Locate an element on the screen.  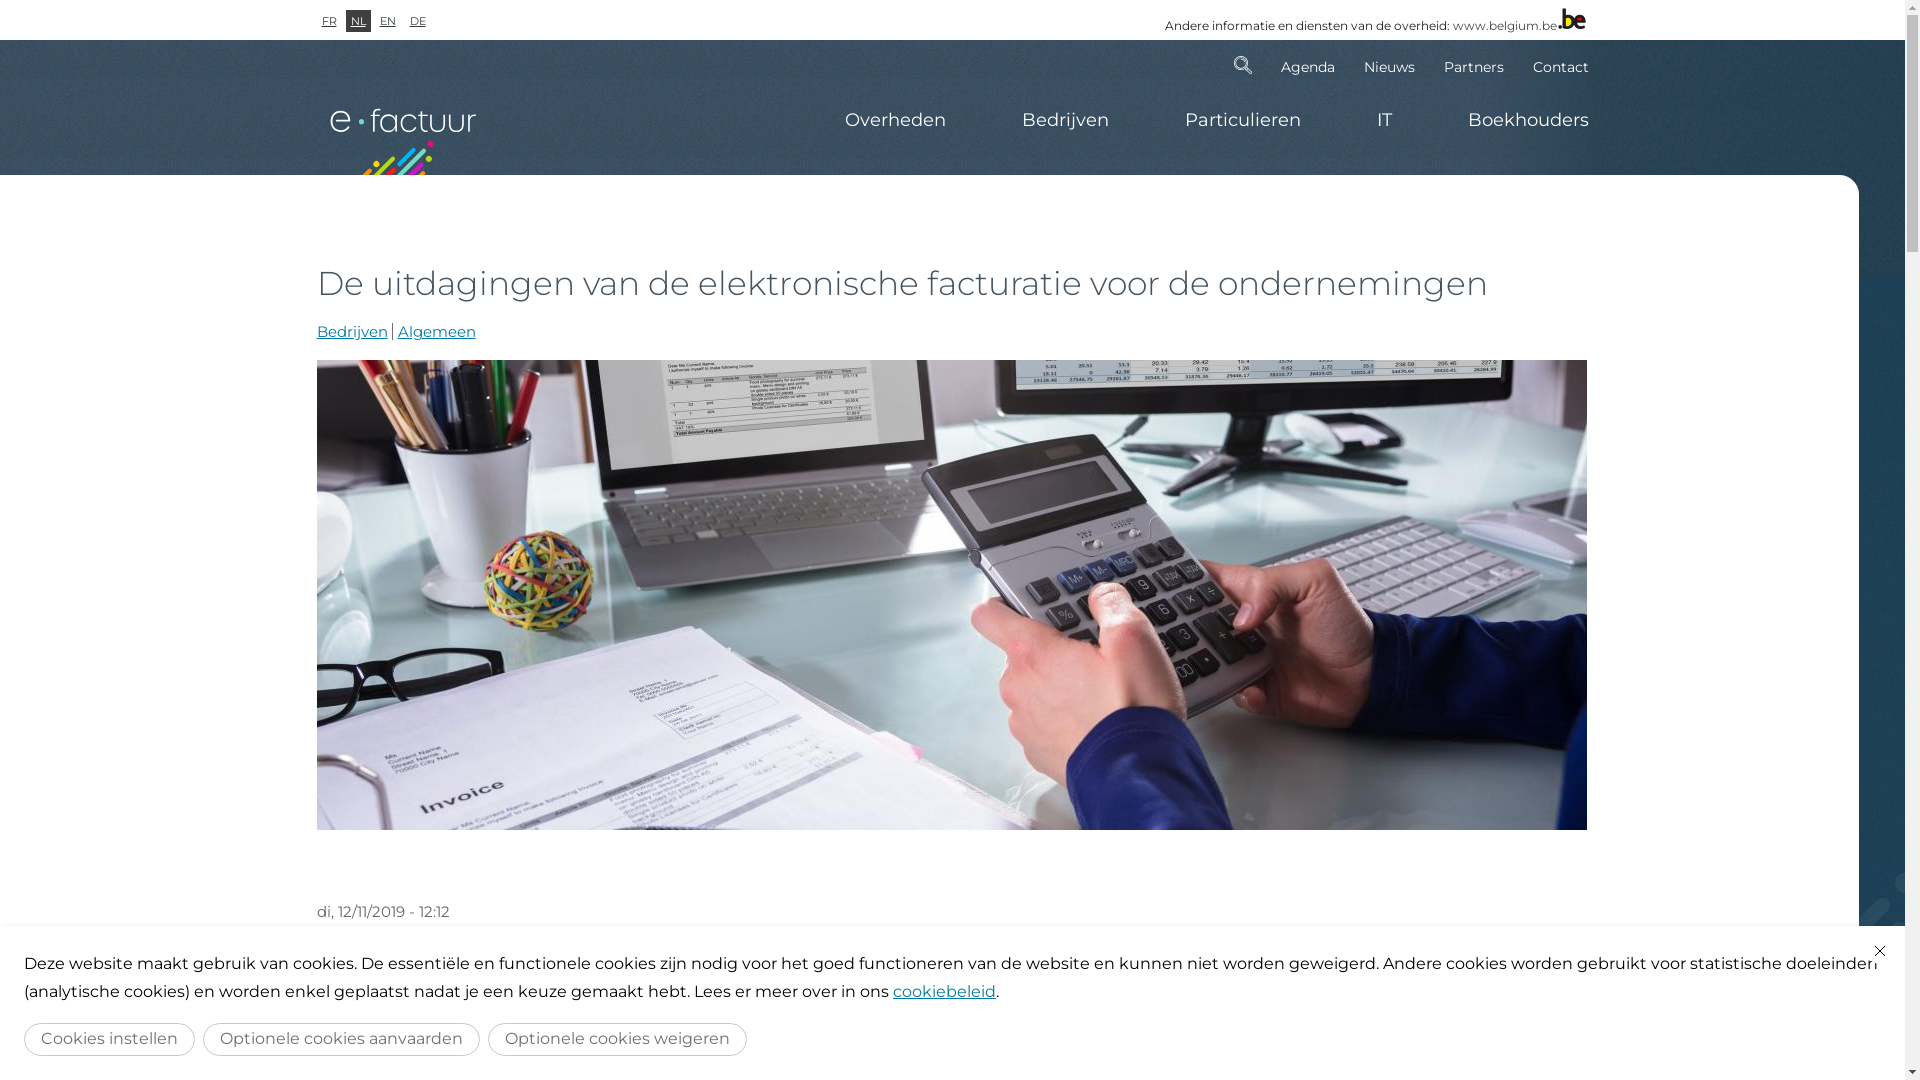
Sluiten is located at coordinates (1880, 951).